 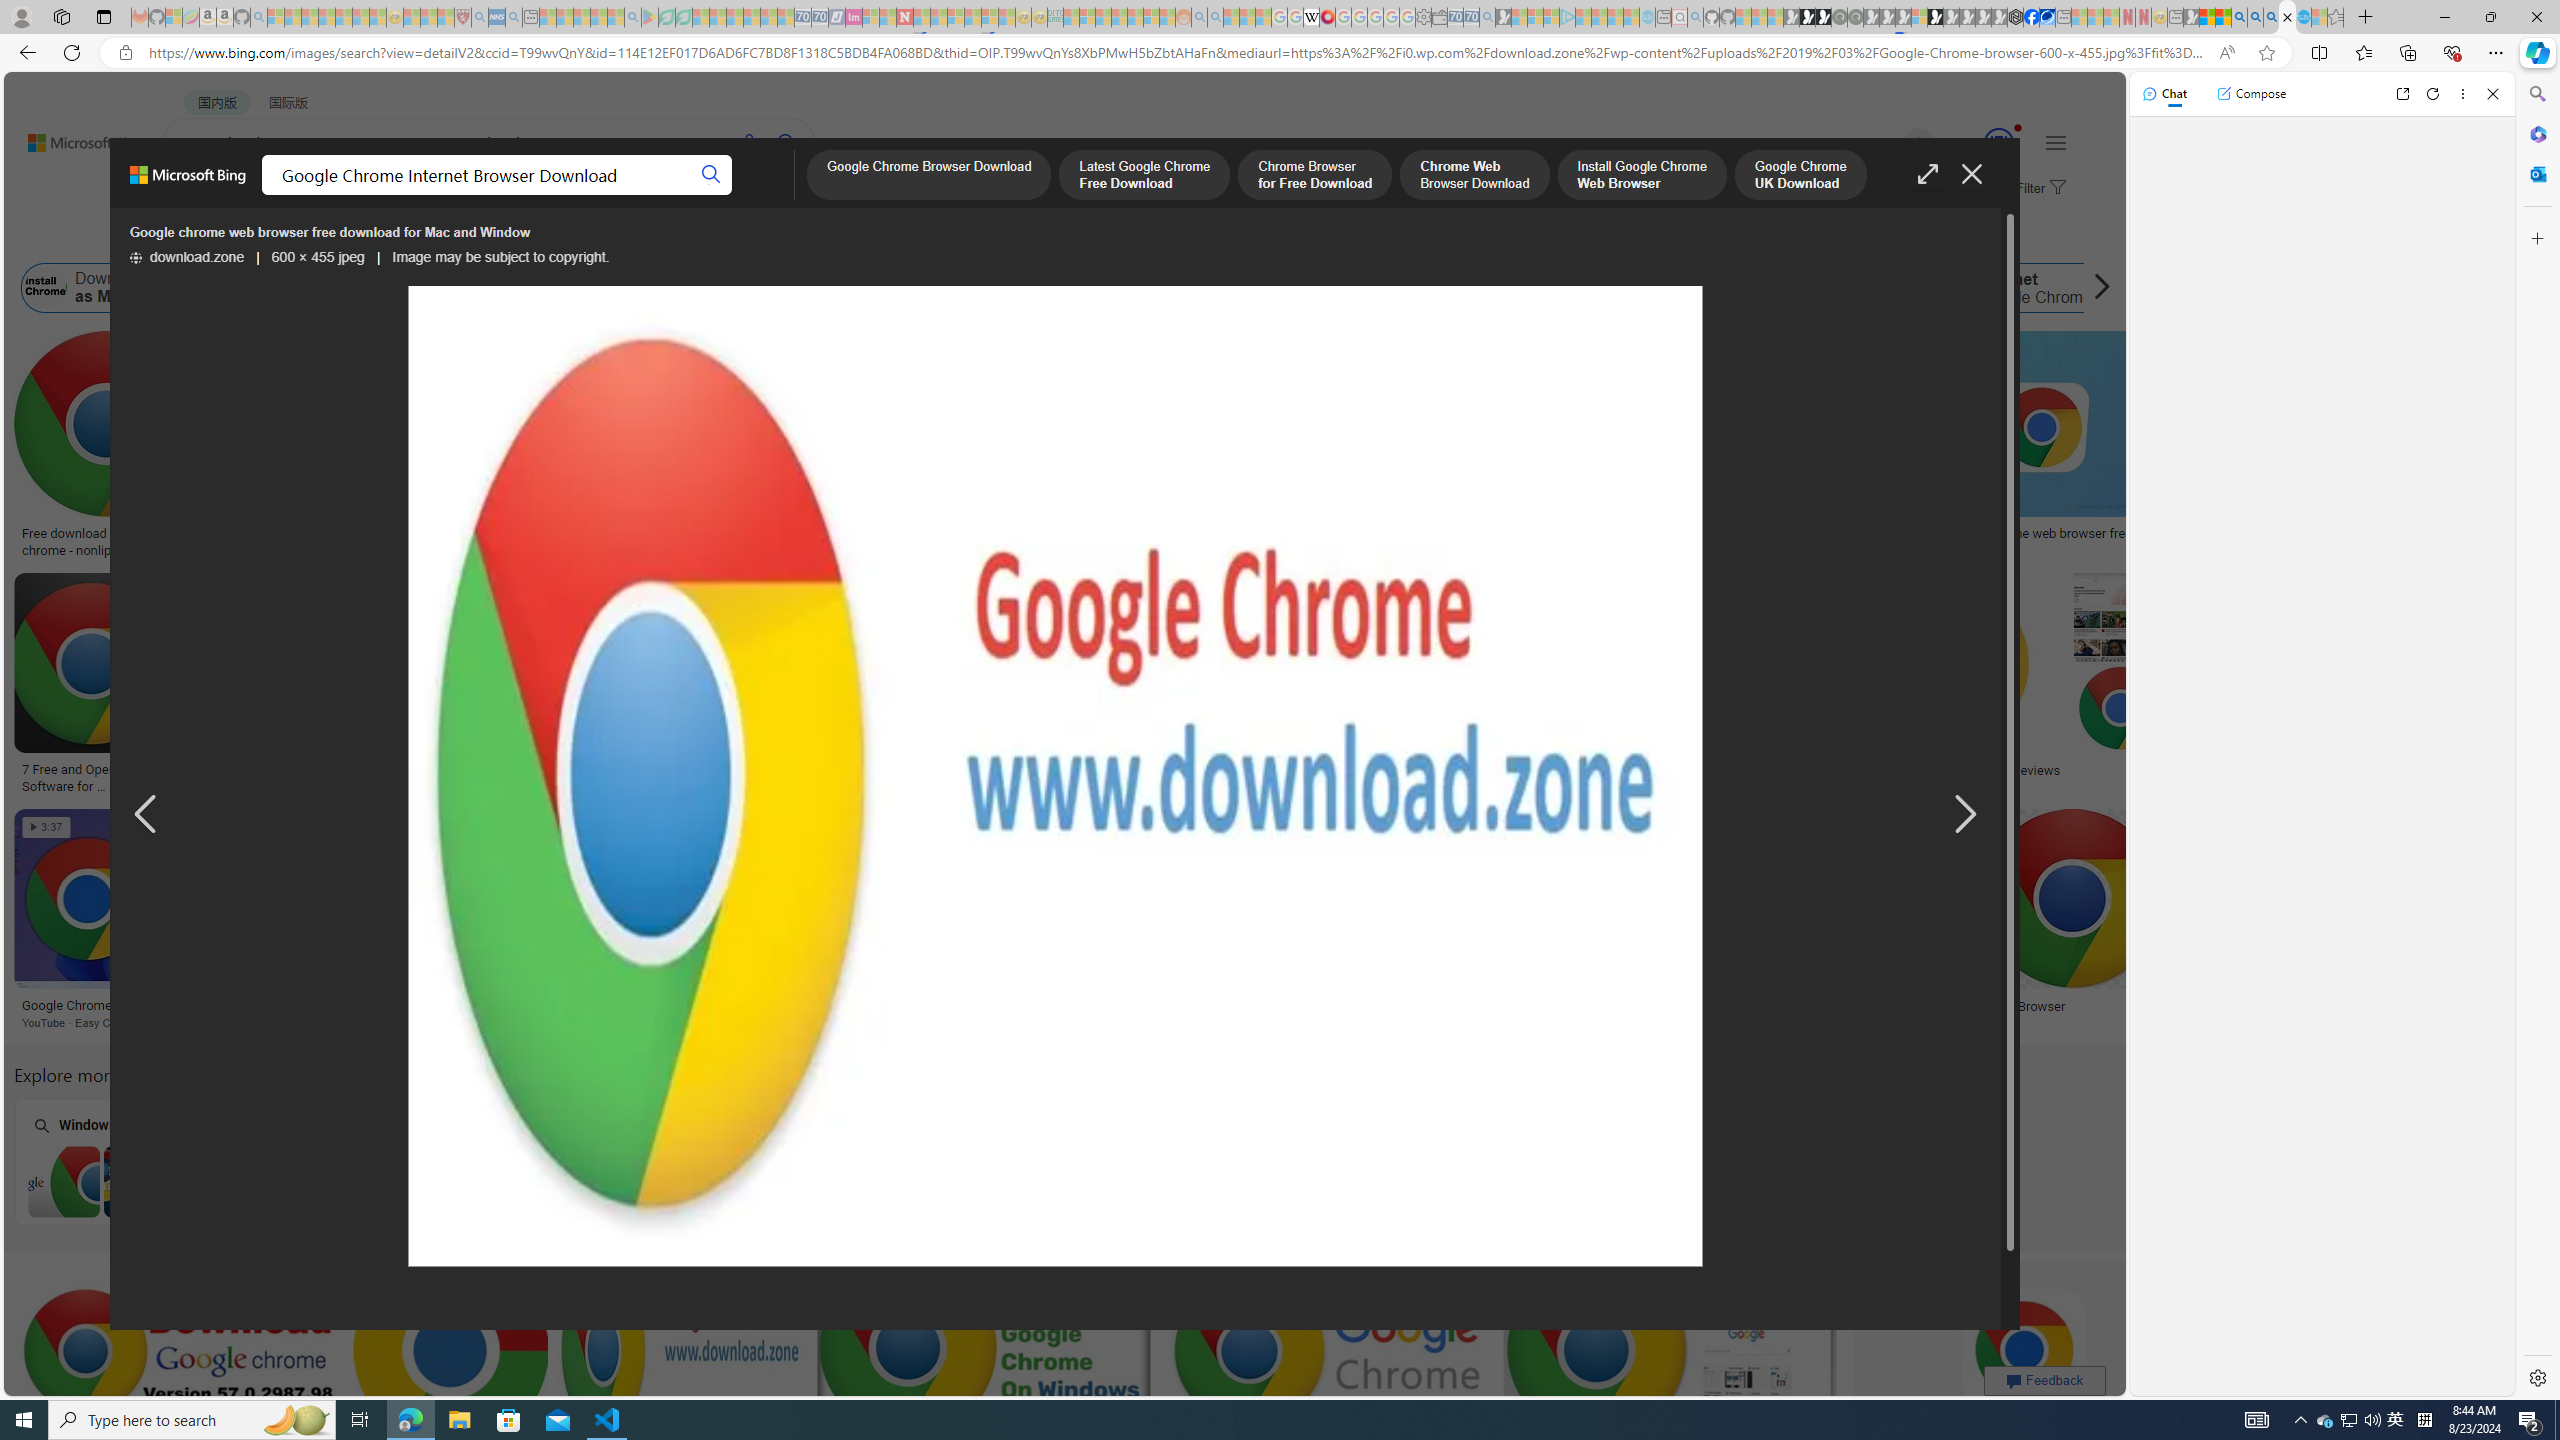 What do you see at coordinates (2055, 142) in the screenshot?
I see `Settings and quick links` at bounding box center [2055, 142].